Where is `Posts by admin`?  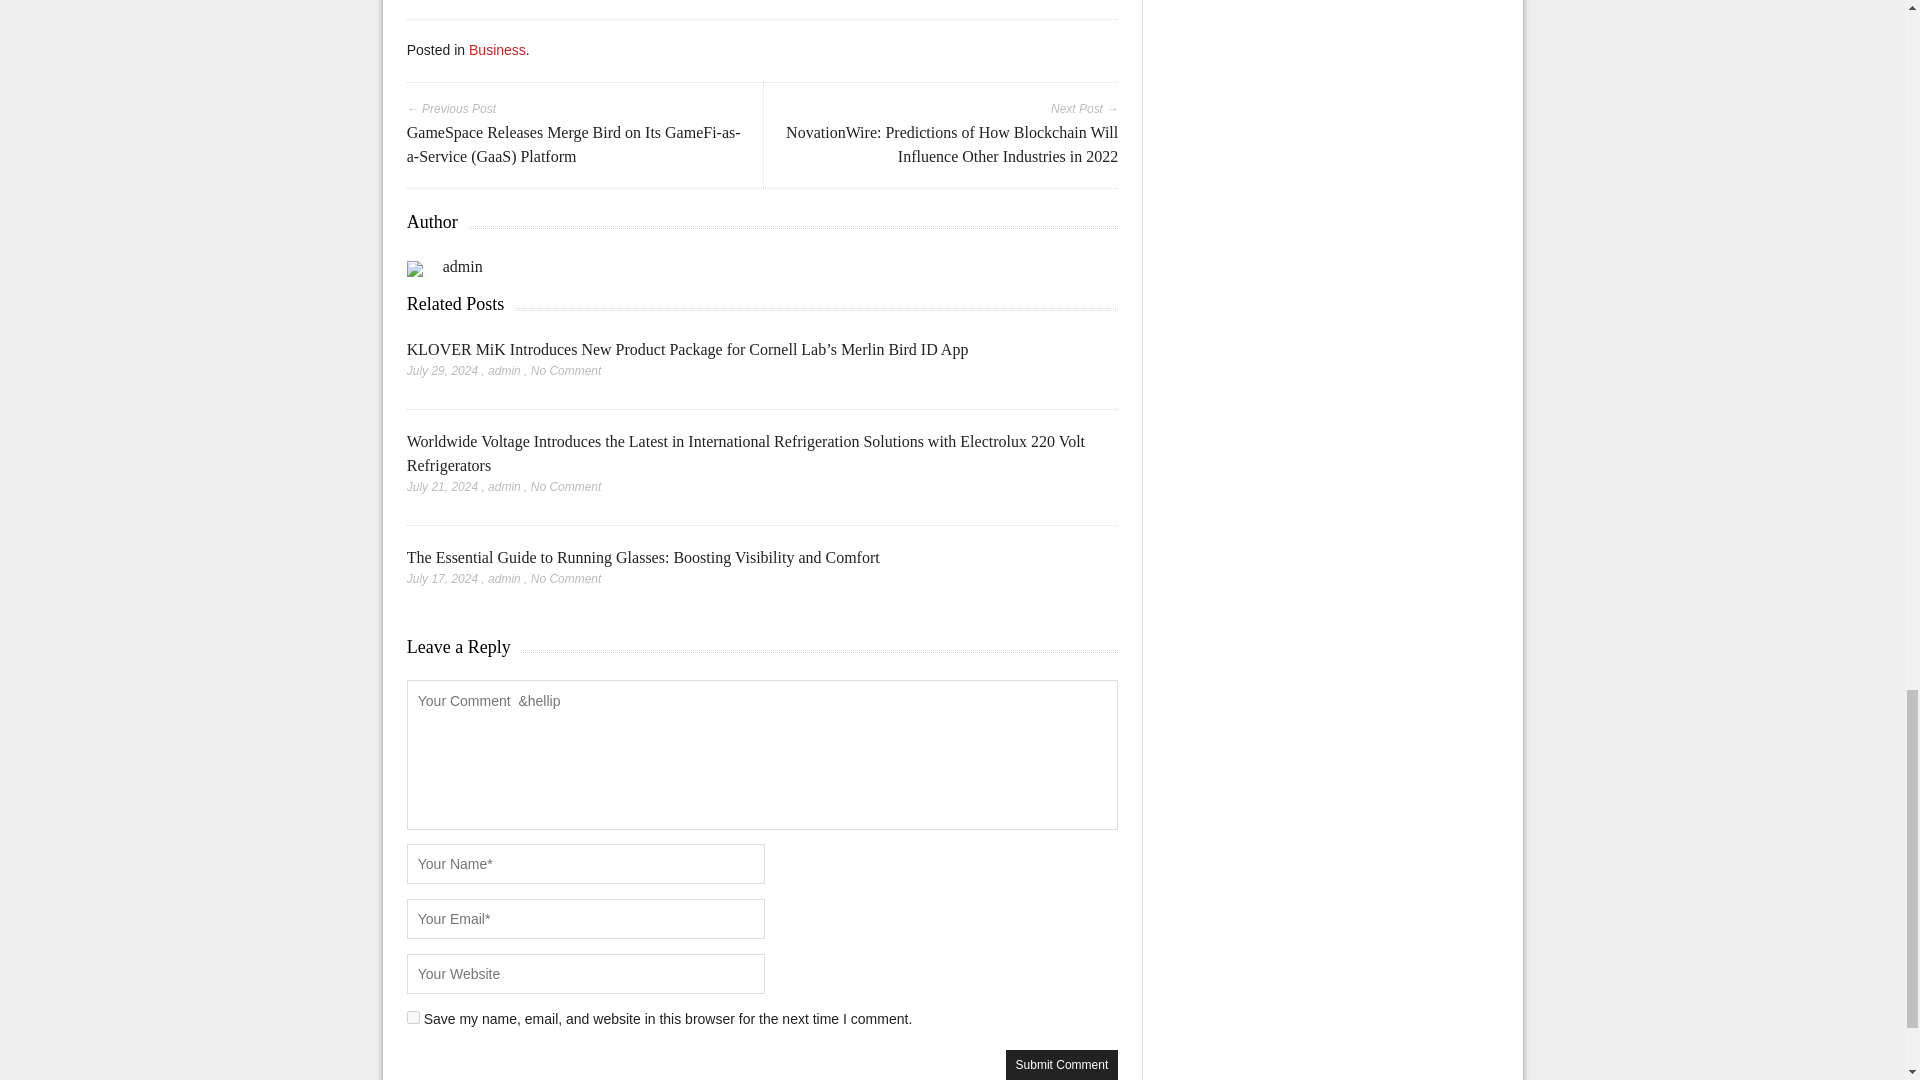 Posts by admin is located at coordinates (504, 579).